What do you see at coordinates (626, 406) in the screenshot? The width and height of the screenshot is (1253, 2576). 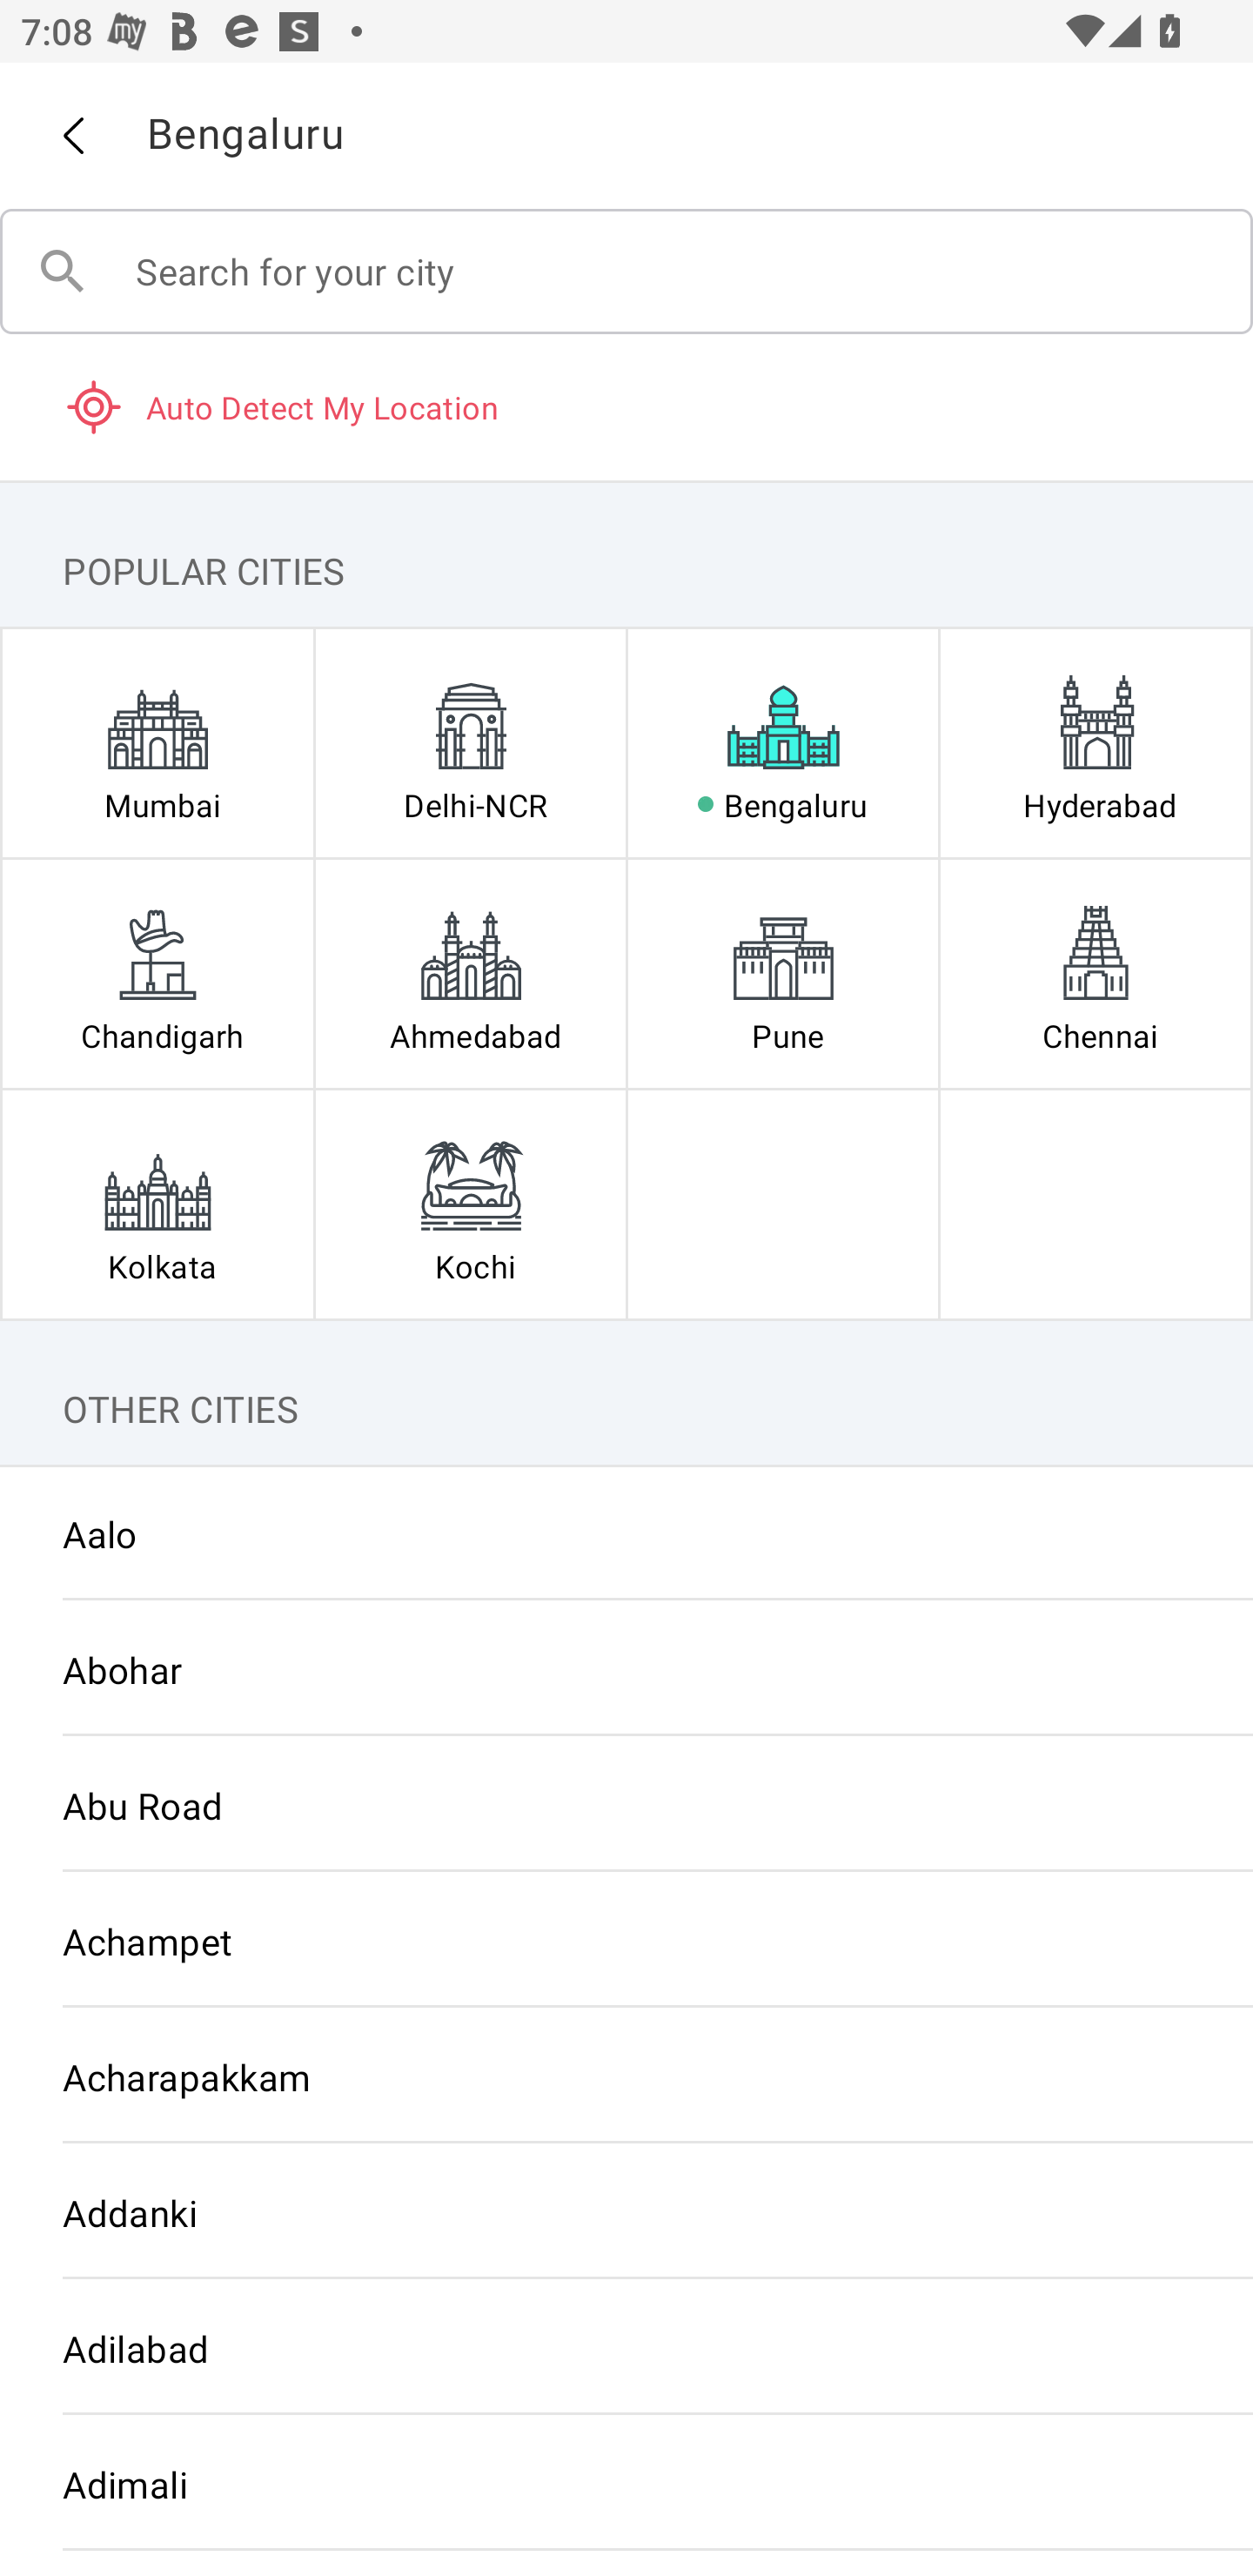 I see `Auto Detect My Location` at bounding box center [626, 406].